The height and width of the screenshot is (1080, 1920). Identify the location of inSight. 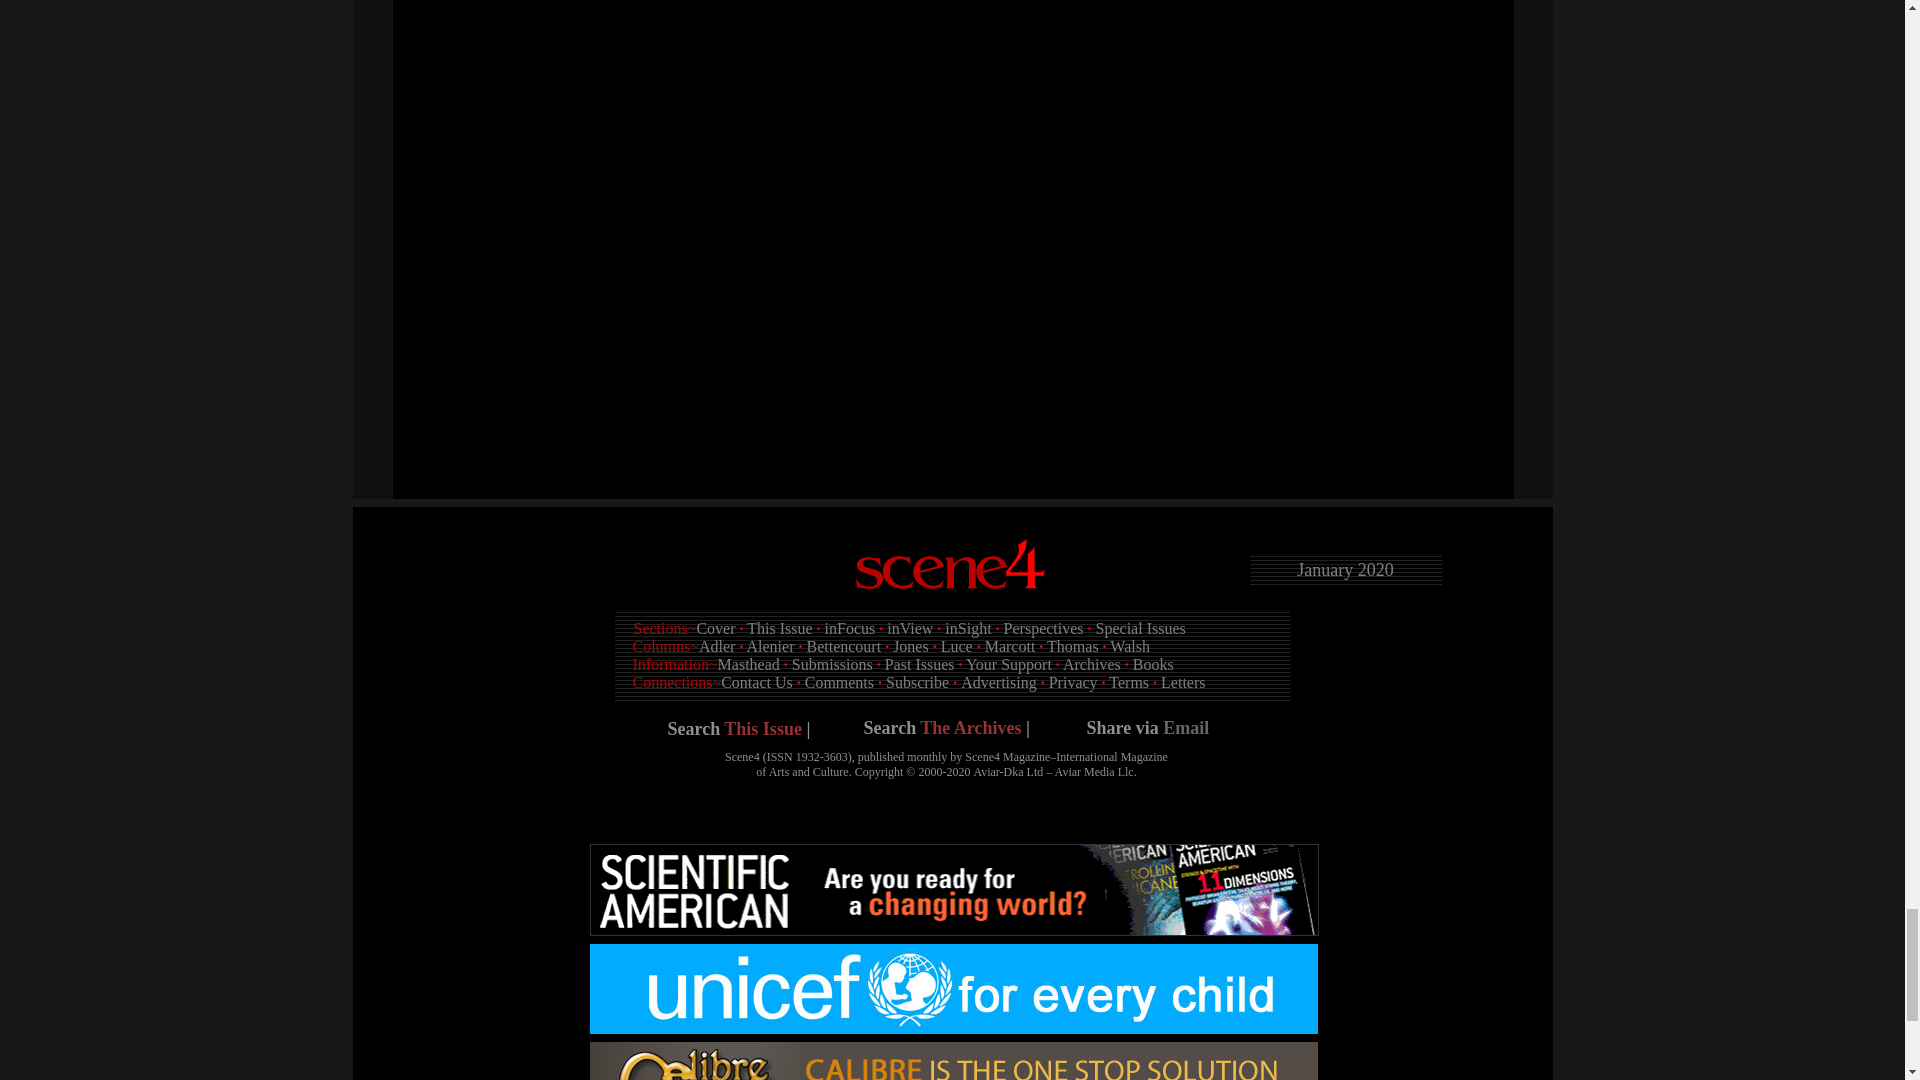
(967, 628).